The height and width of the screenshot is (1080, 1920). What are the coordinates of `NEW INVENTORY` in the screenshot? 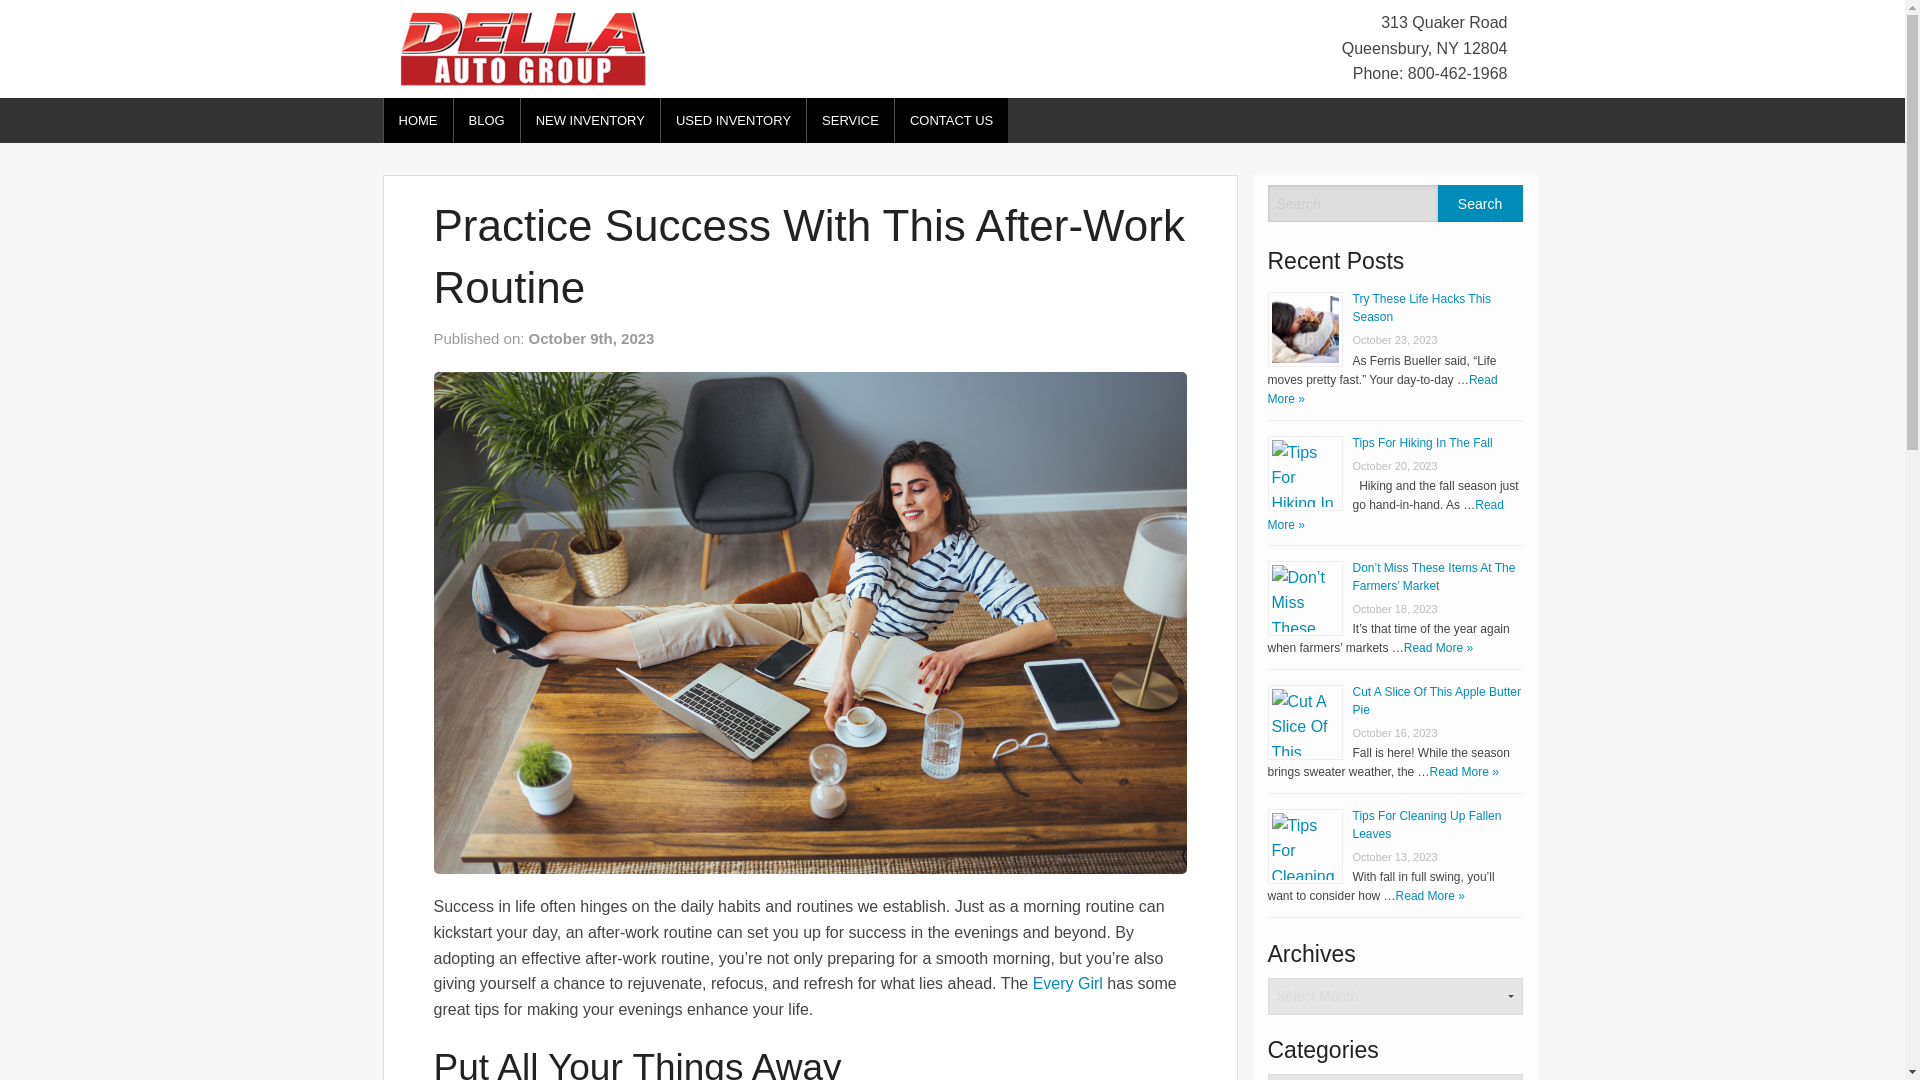 It's located at (590, 120).